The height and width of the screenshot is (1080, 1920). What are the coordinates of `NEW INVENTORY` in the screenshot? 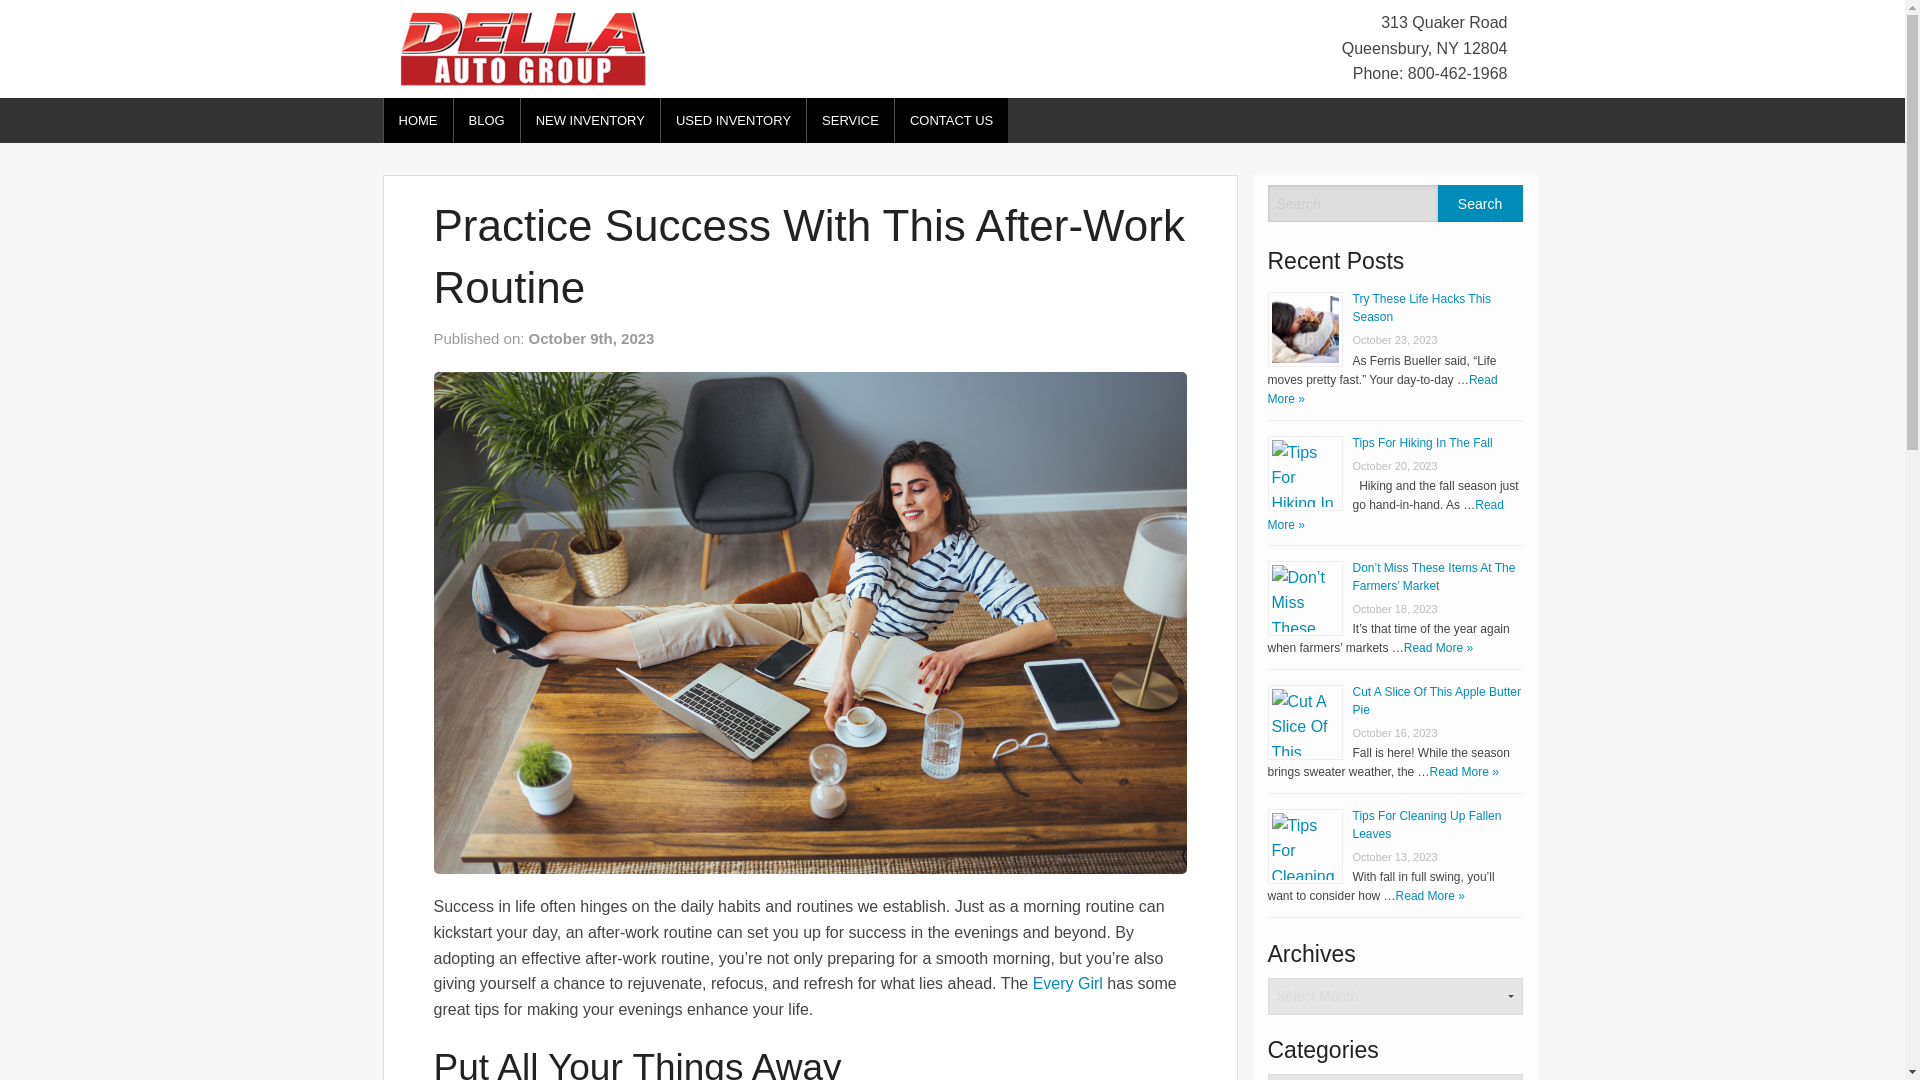 It's located at (590, 120).